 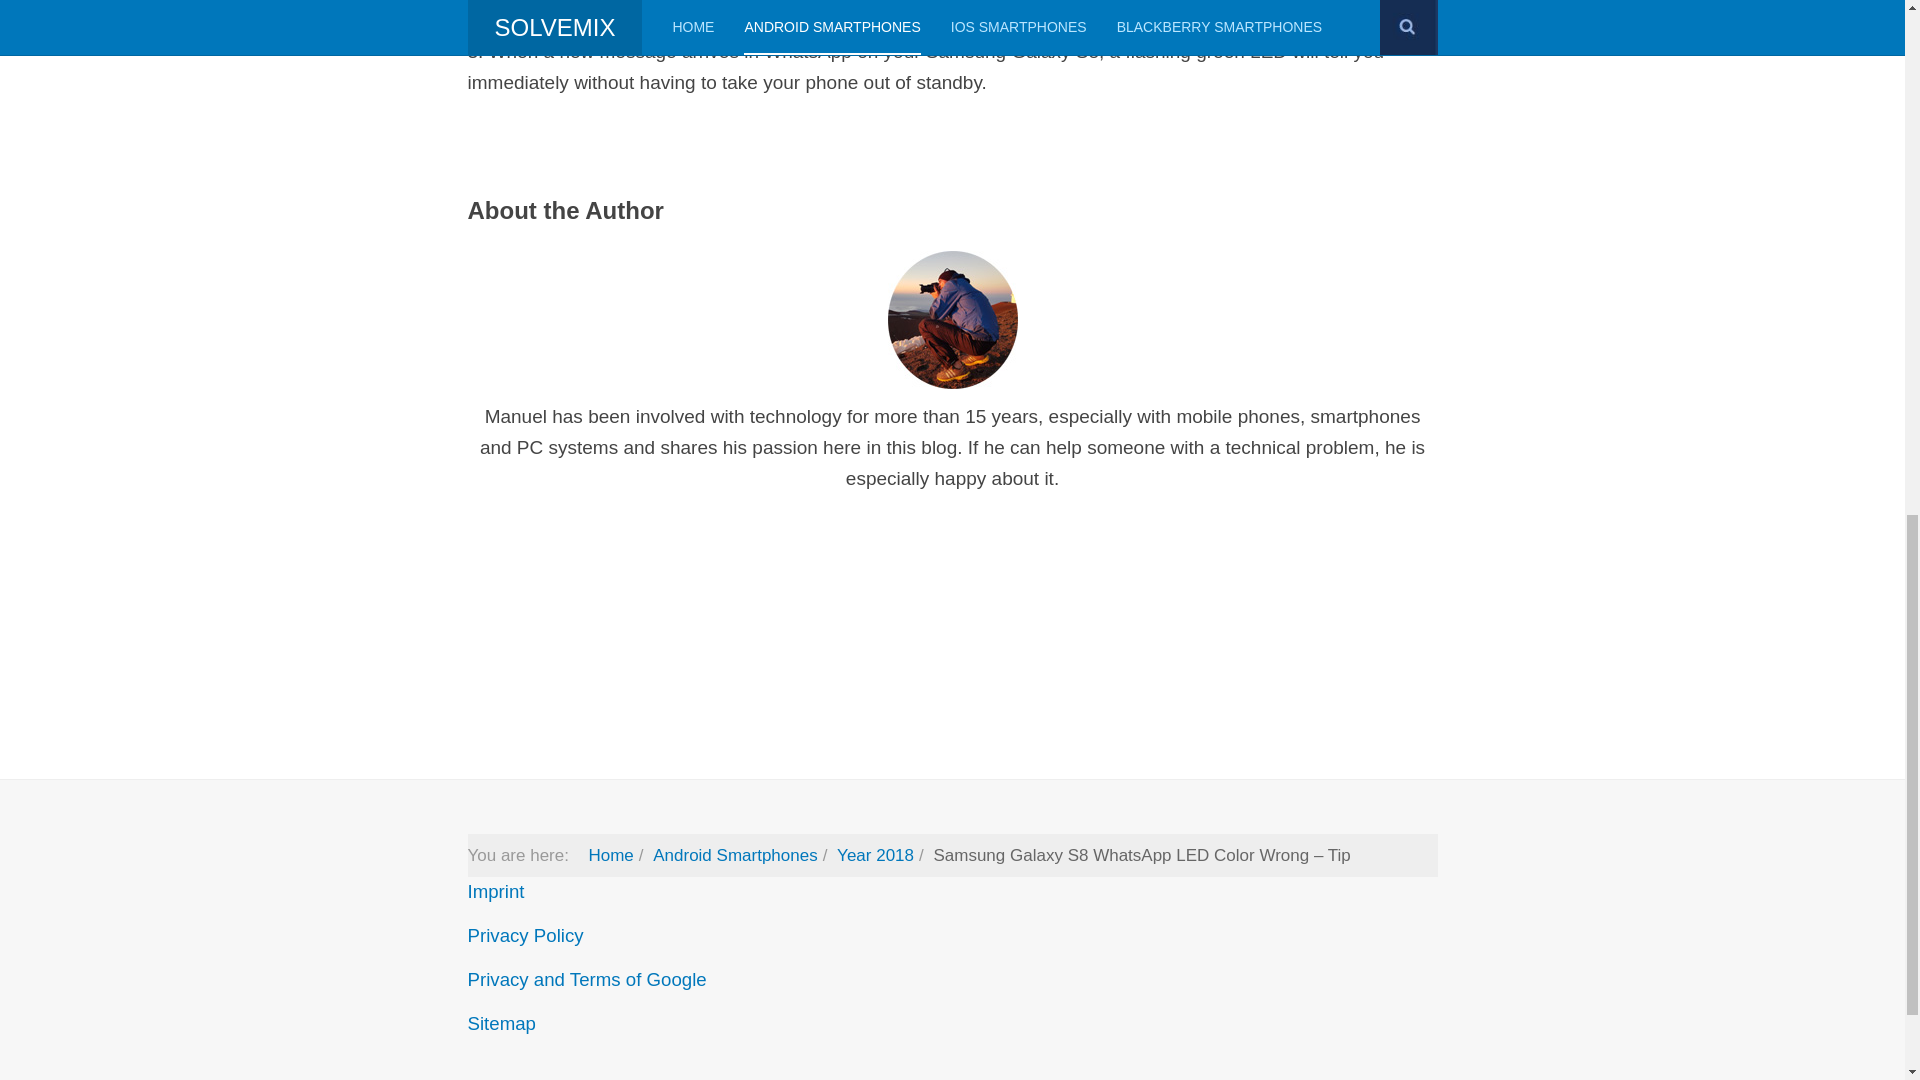 I want to click on Privacy Policy, so click(x=526, y=935).